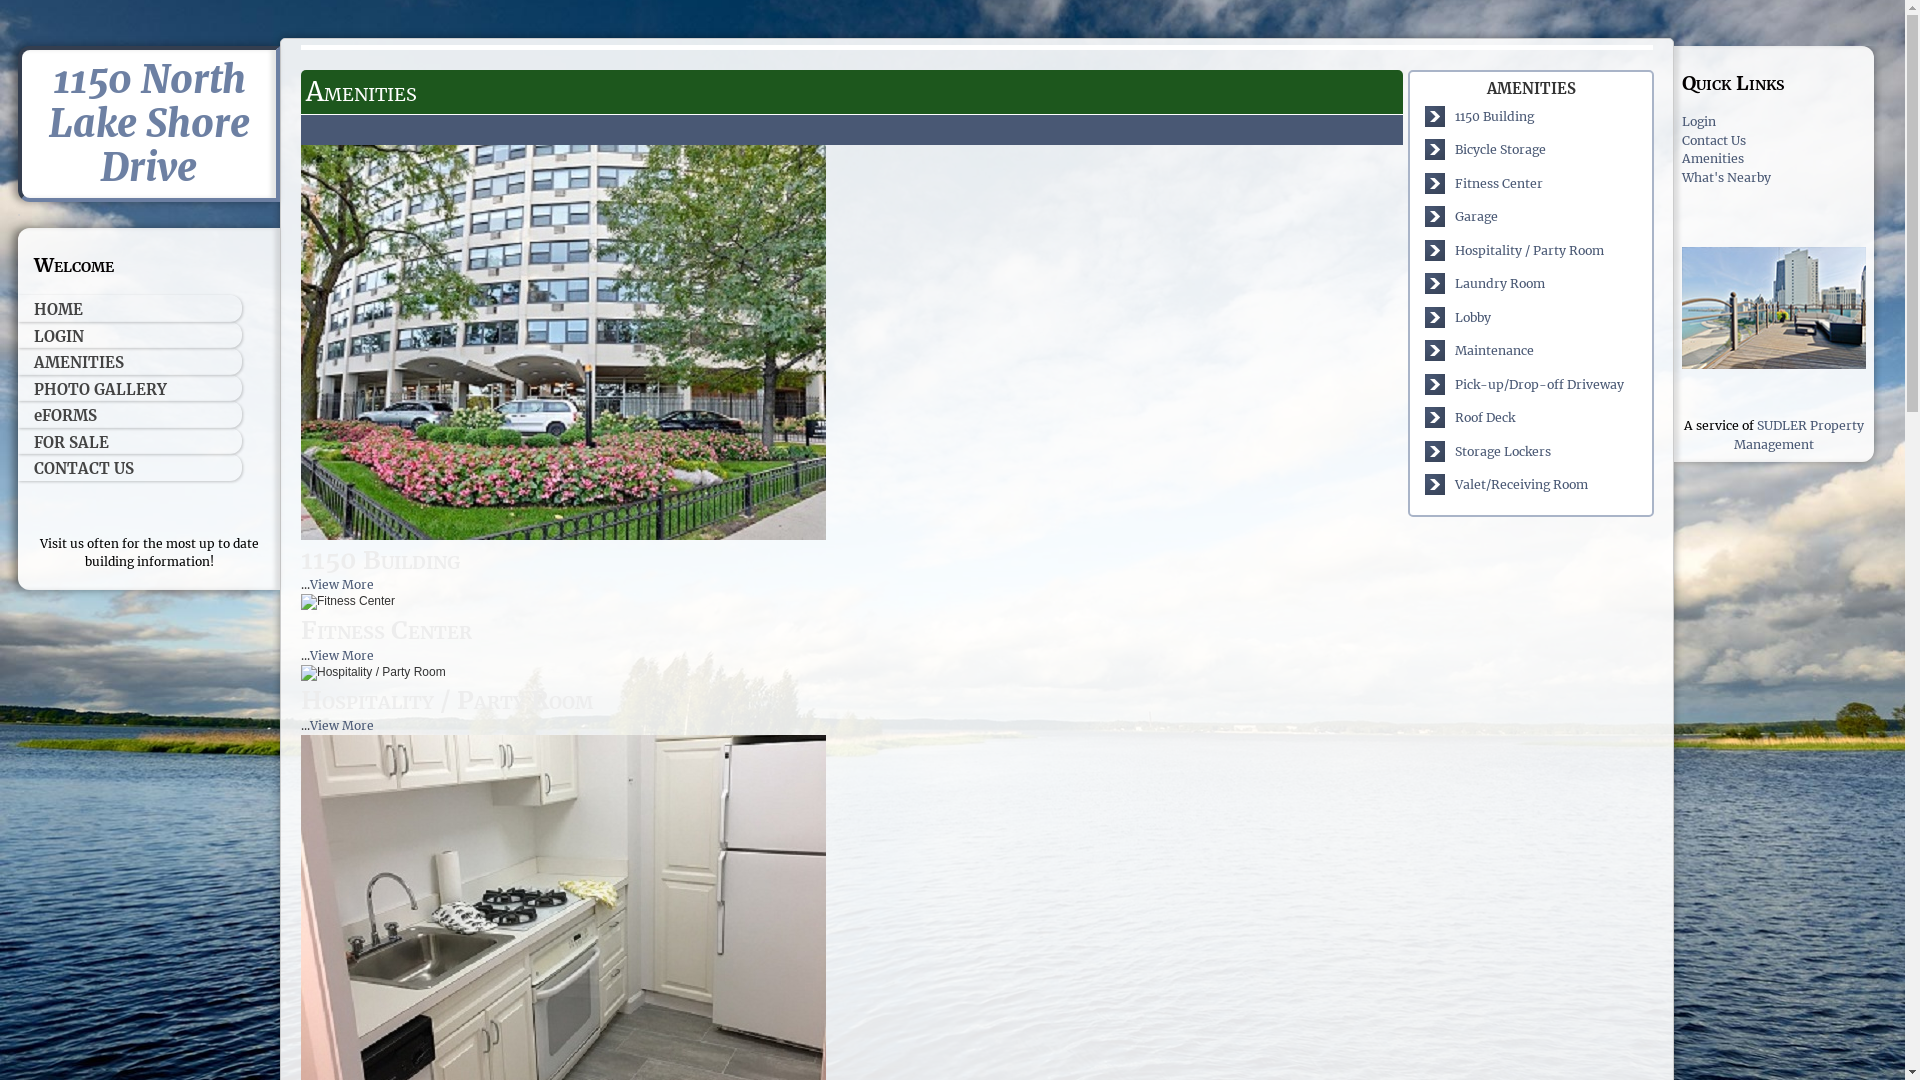  What do you see at coordinates (1473, 318) in the screenshot?
I see `Lobby` at bounding box center [1473, 318].